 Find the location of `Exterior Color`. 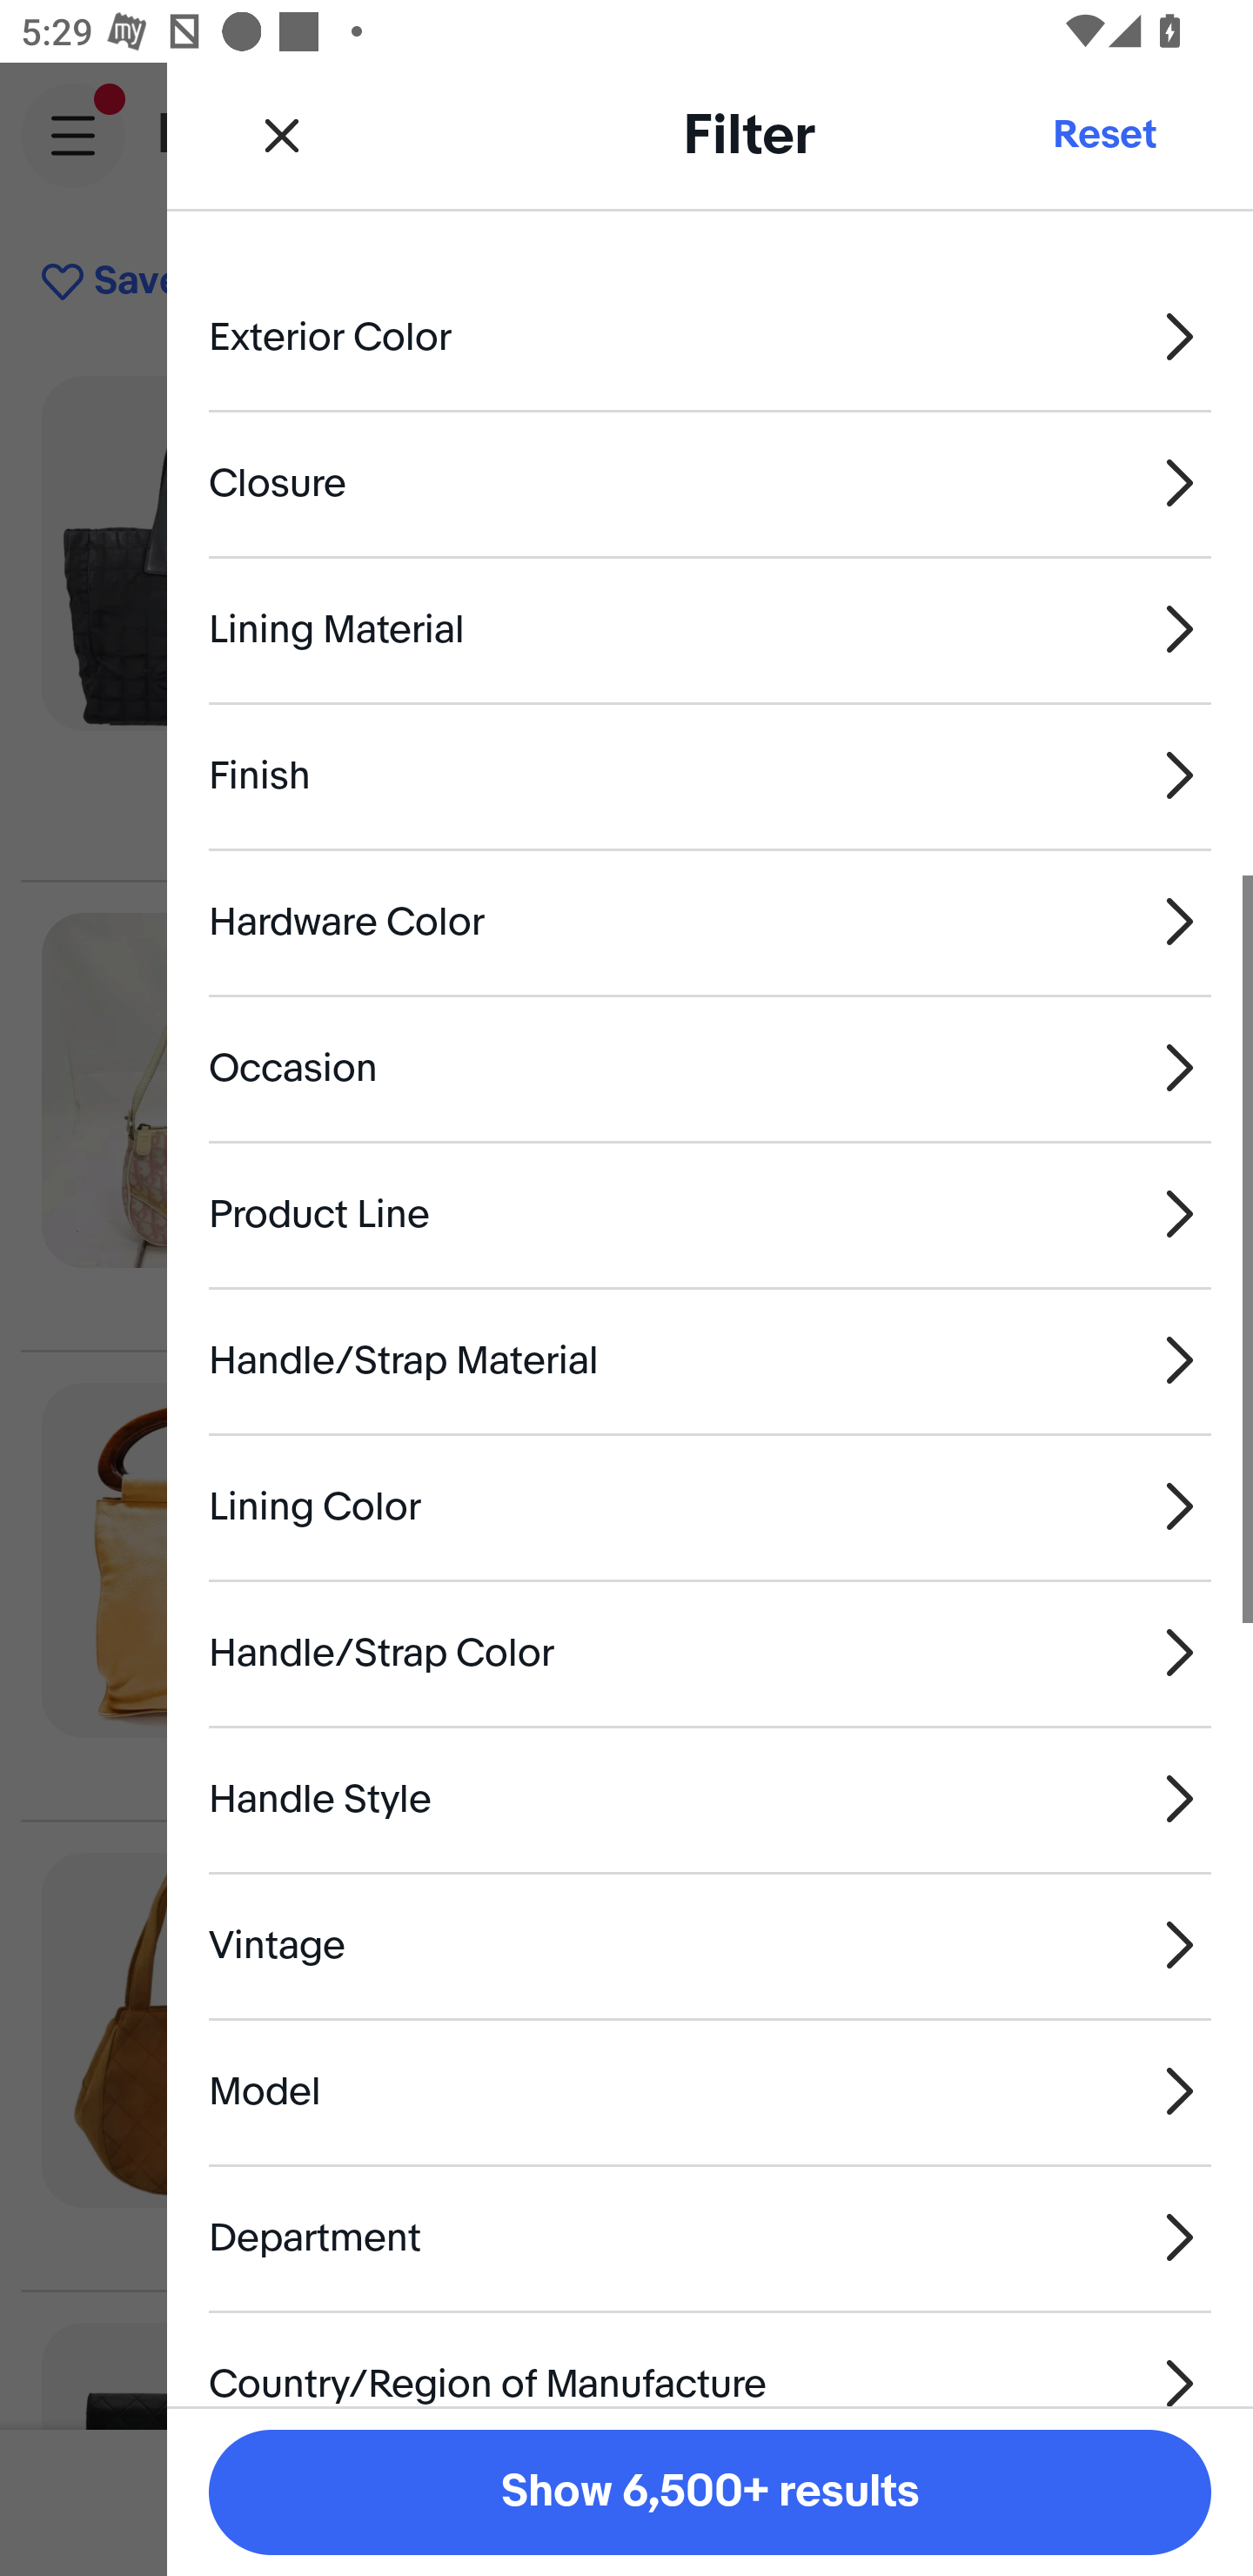

Exterior Color is located at coordinates (710, 336).